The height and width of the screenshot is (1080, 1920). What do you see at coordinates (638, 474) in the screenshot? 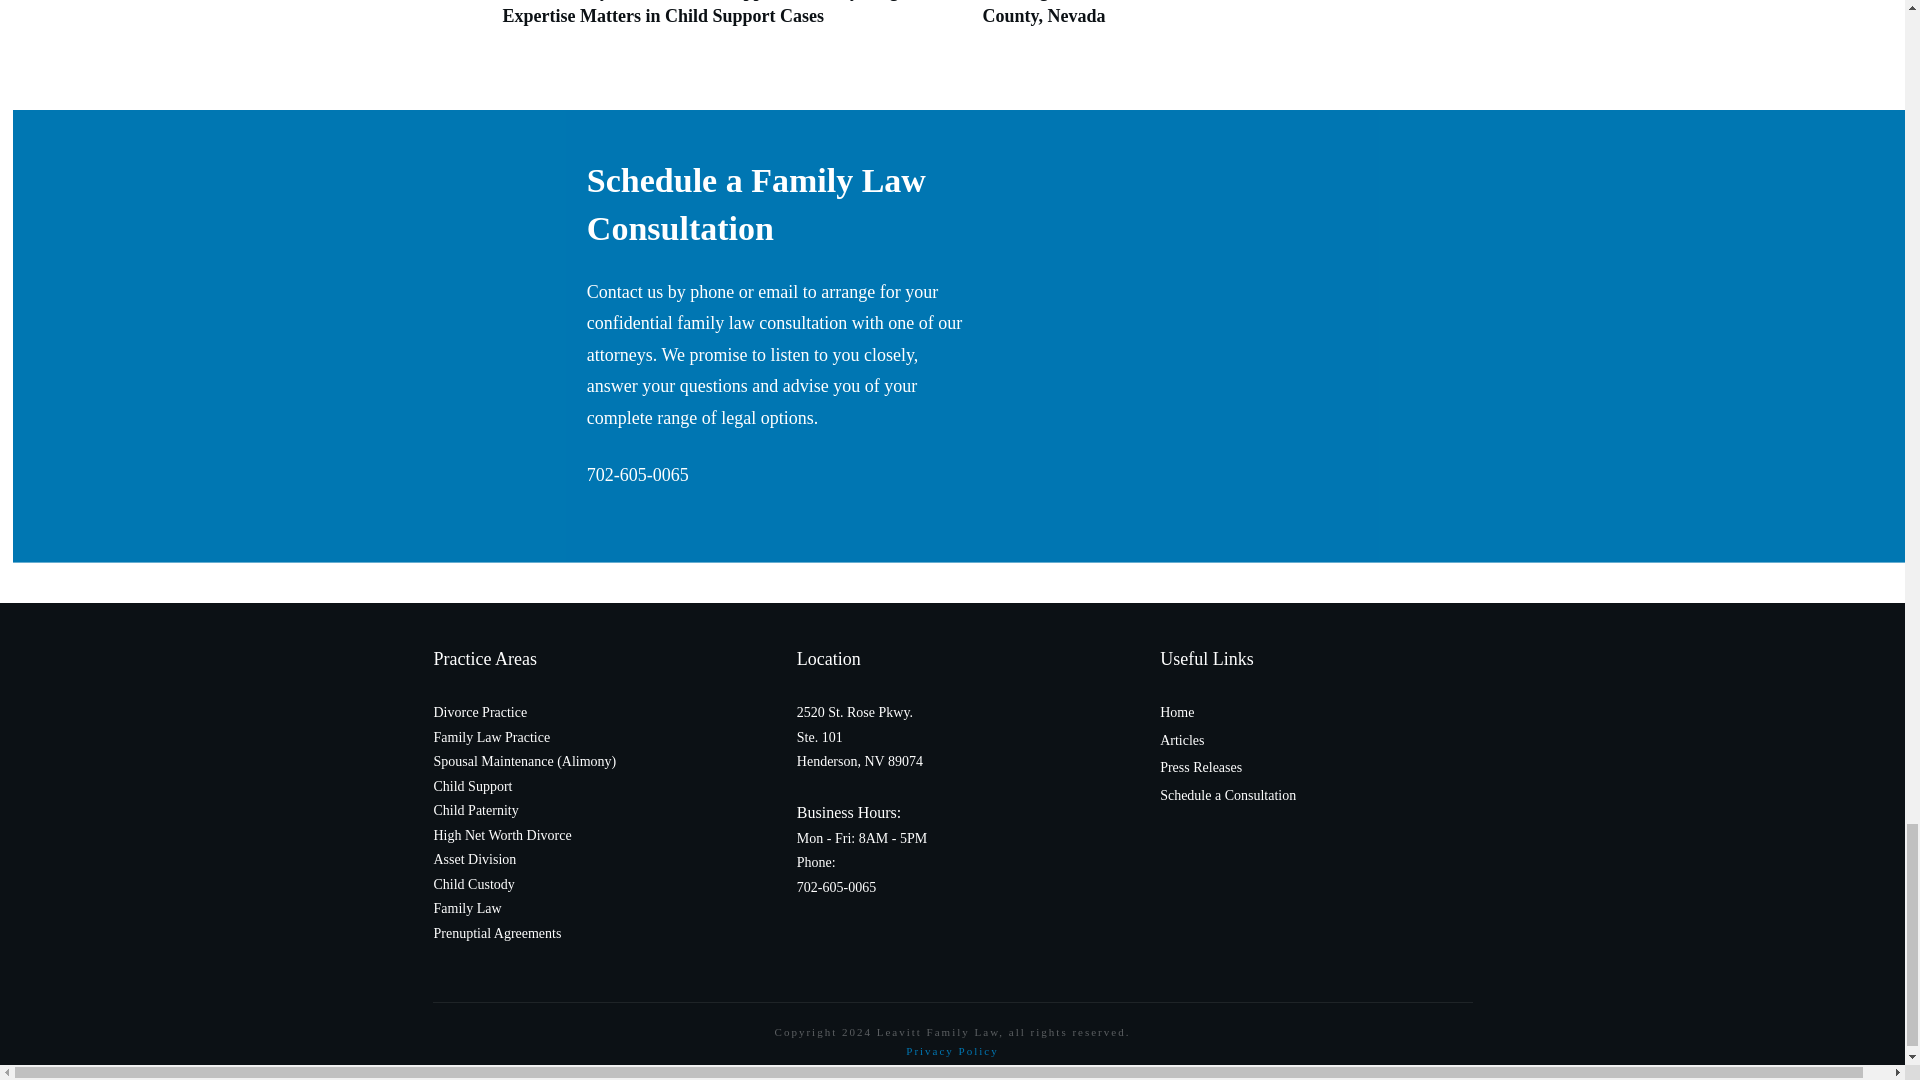
I see `Call us at 702-605-0065` at bounding box center [638, 474].